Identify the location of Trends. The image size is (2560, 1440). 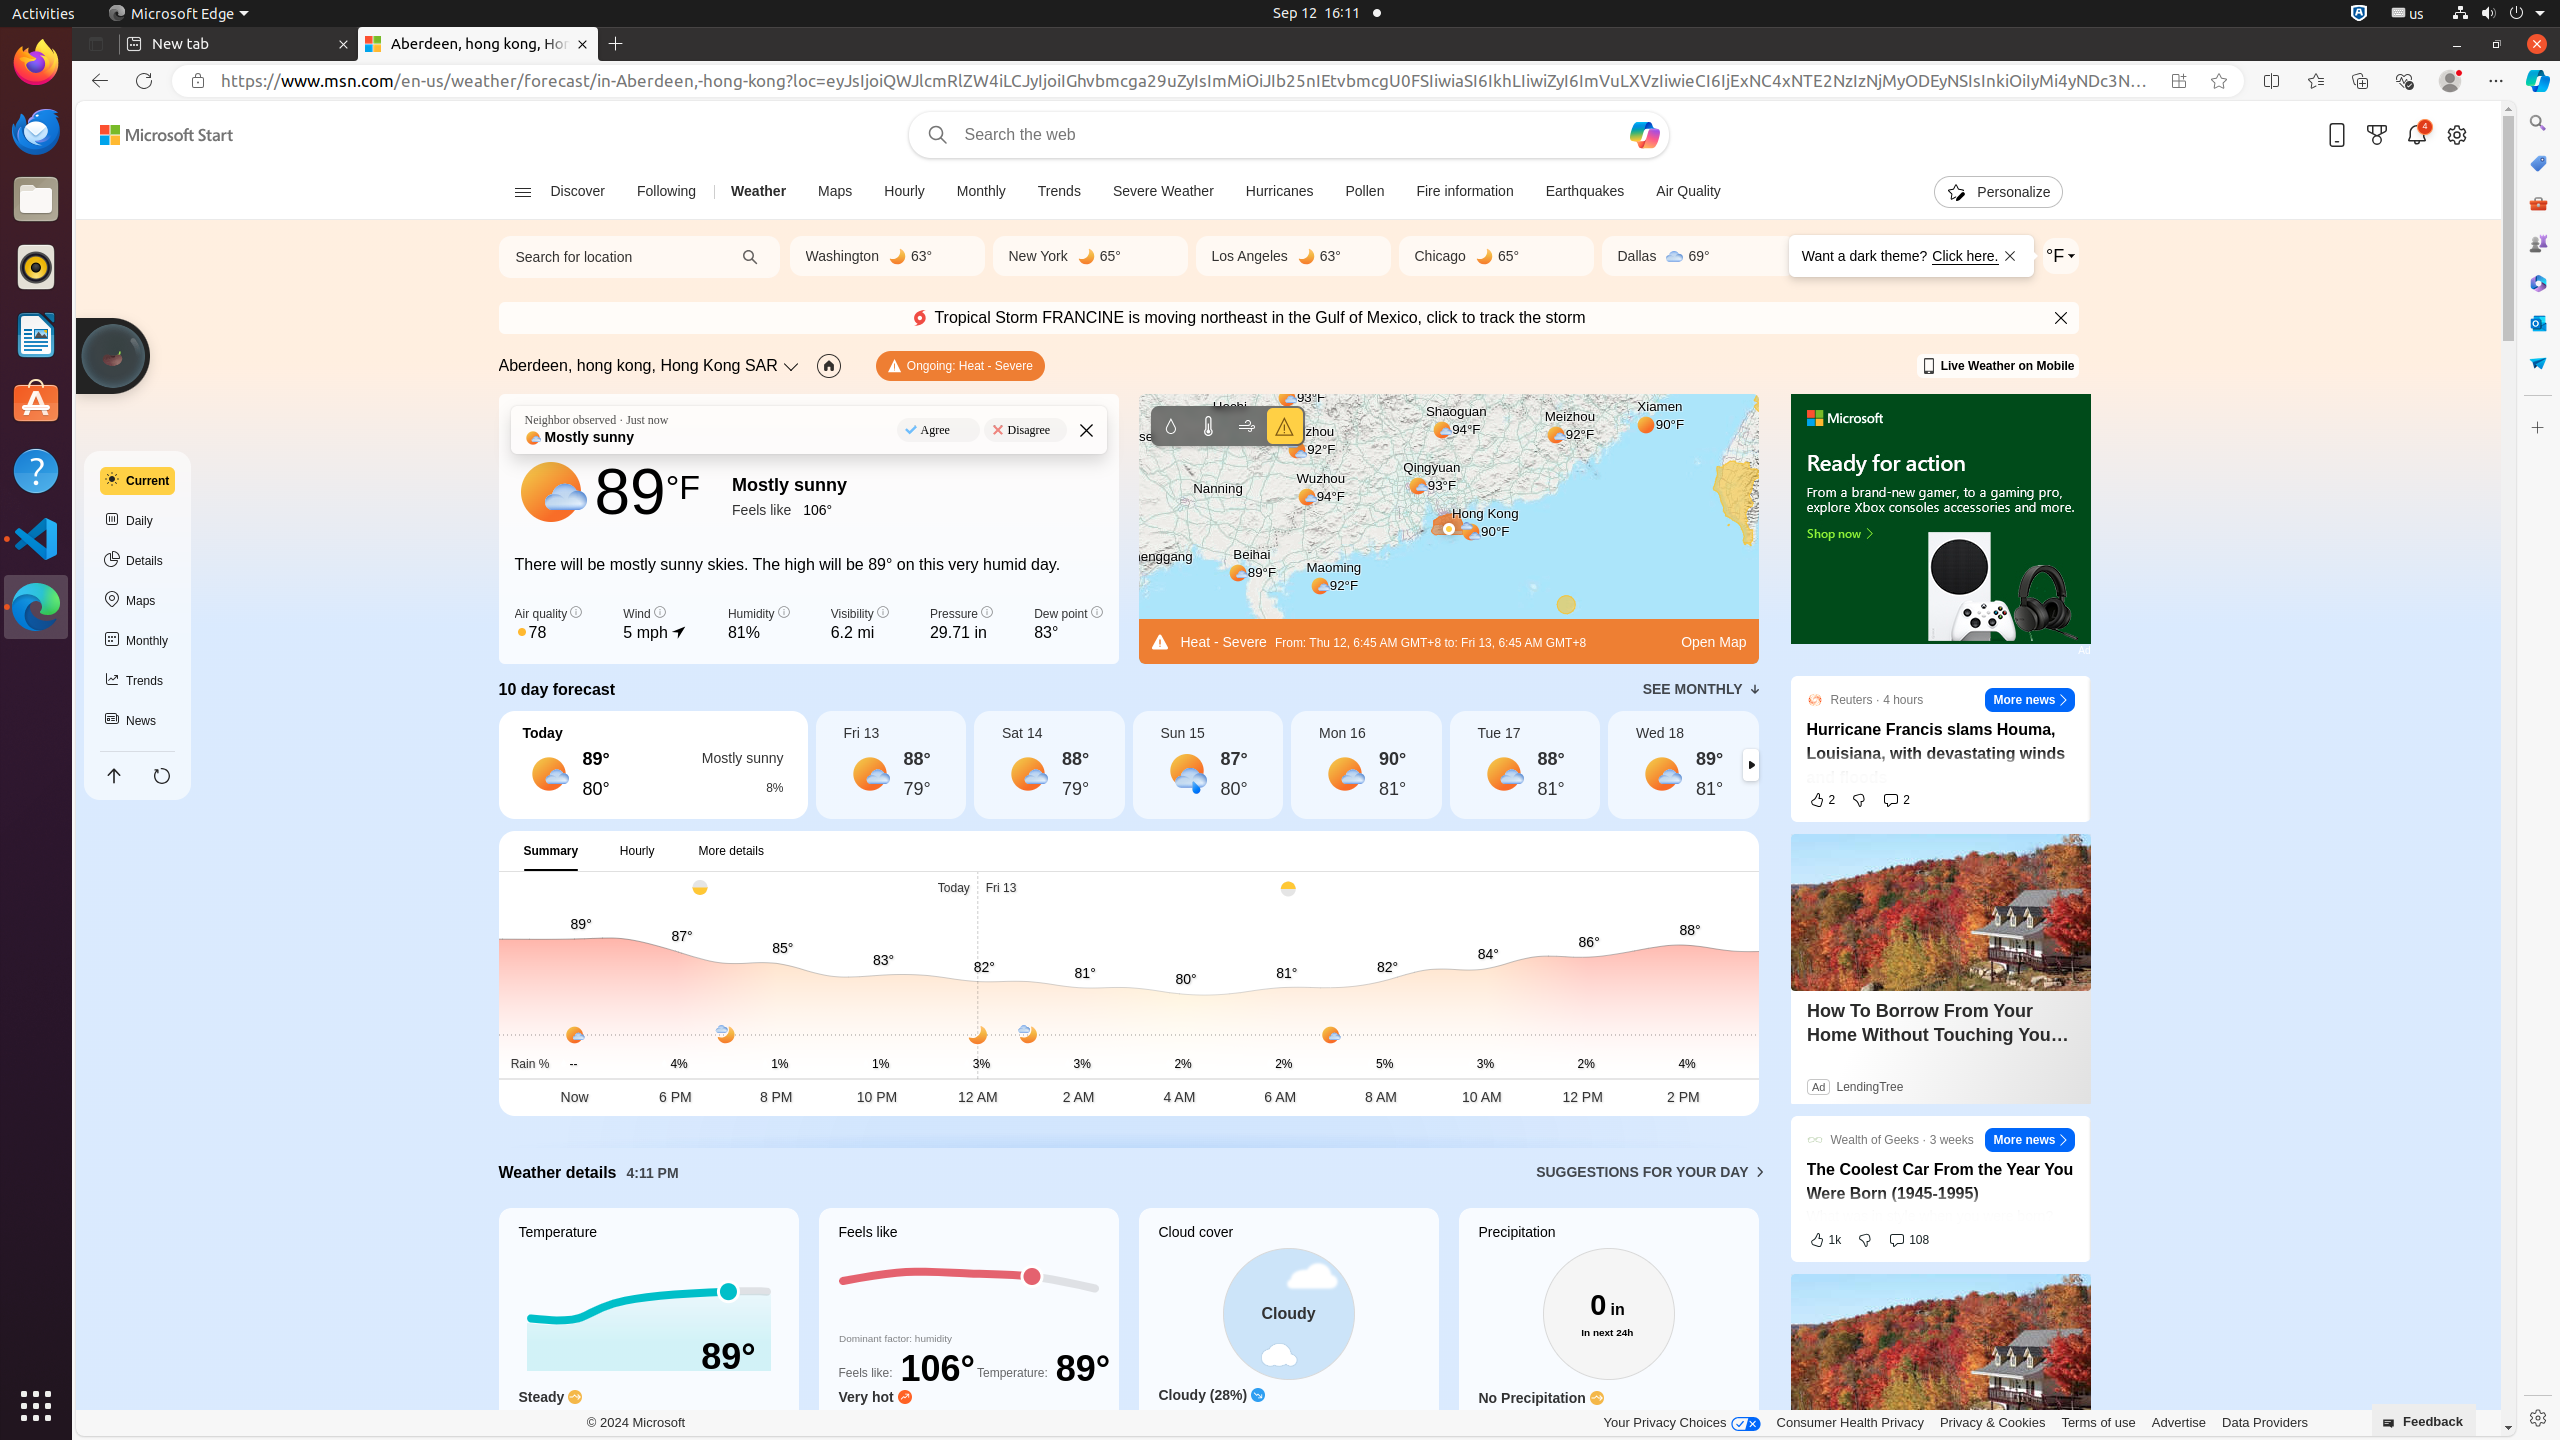
(1059, 192).